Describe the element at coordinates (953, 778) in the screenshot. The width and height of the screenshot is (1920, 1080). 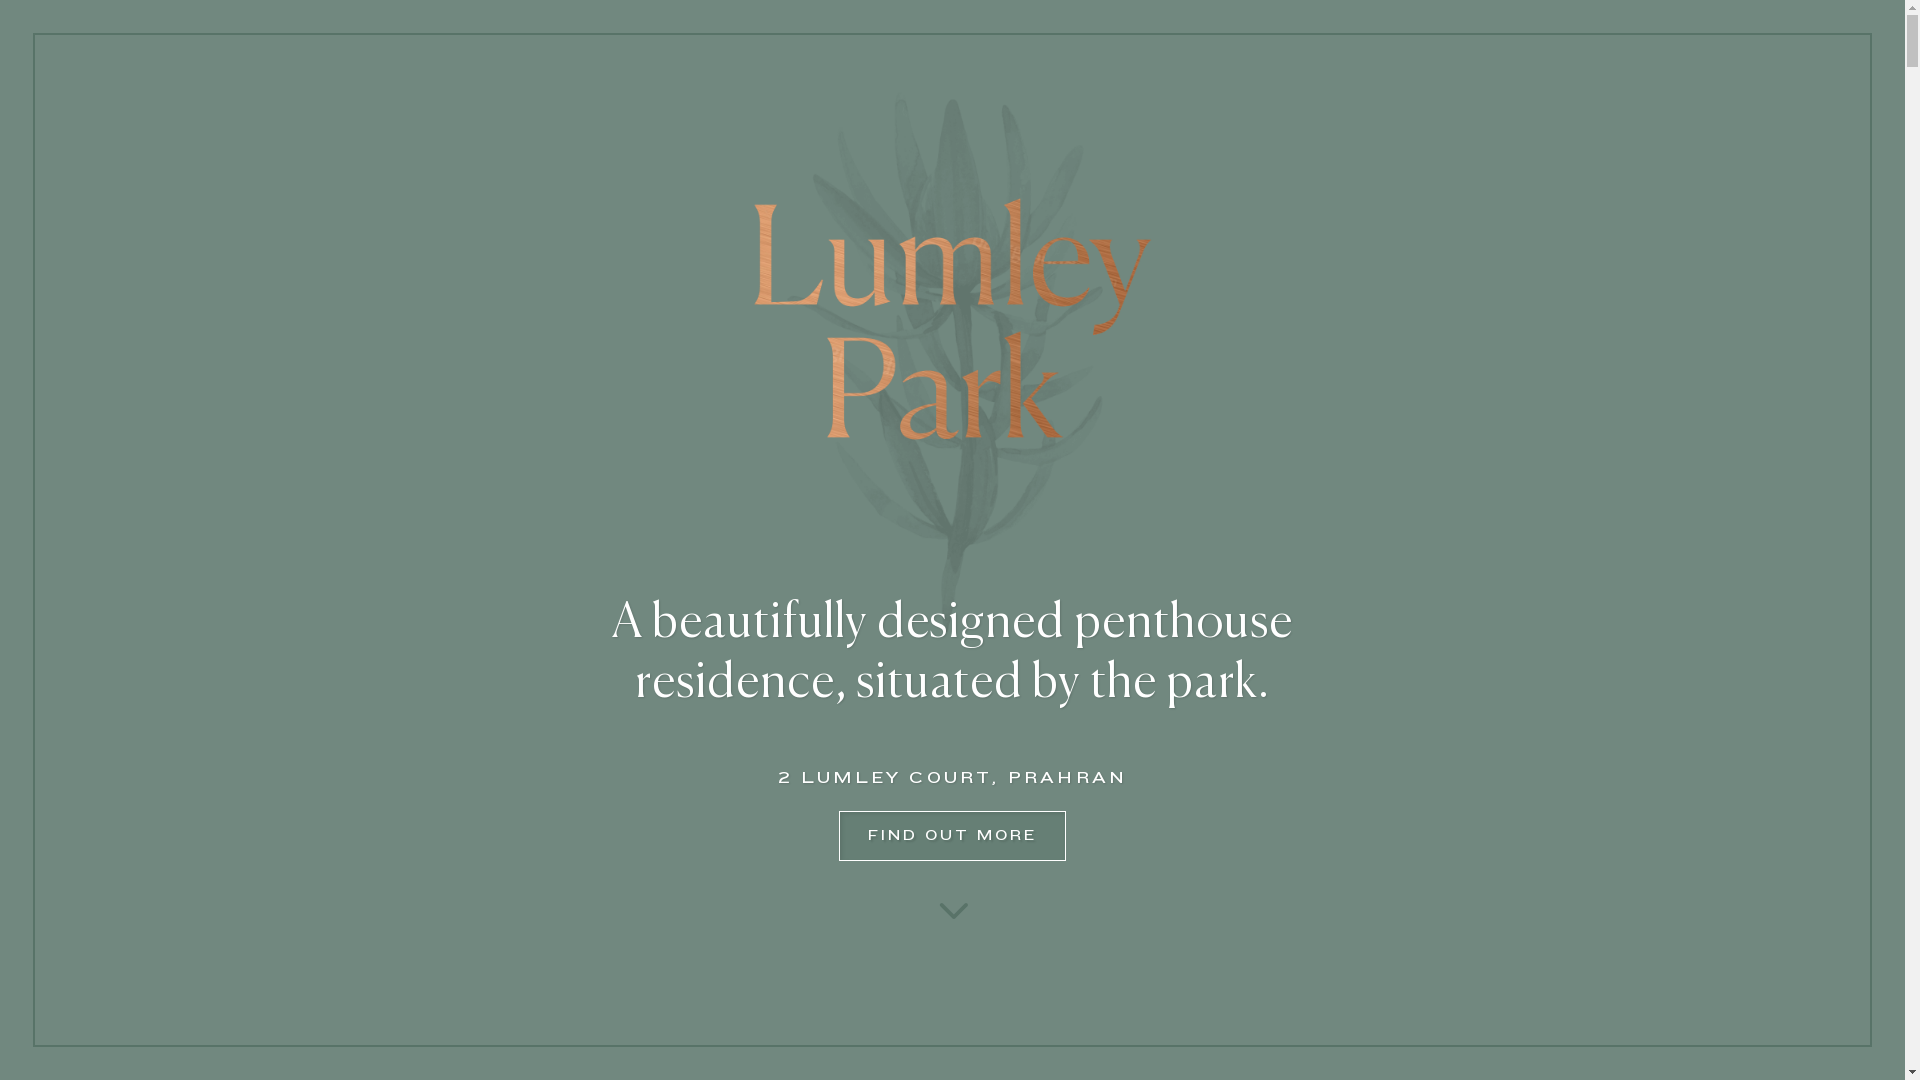
I see `2 LUMLEY COURT, PRAHRAN` at that location.